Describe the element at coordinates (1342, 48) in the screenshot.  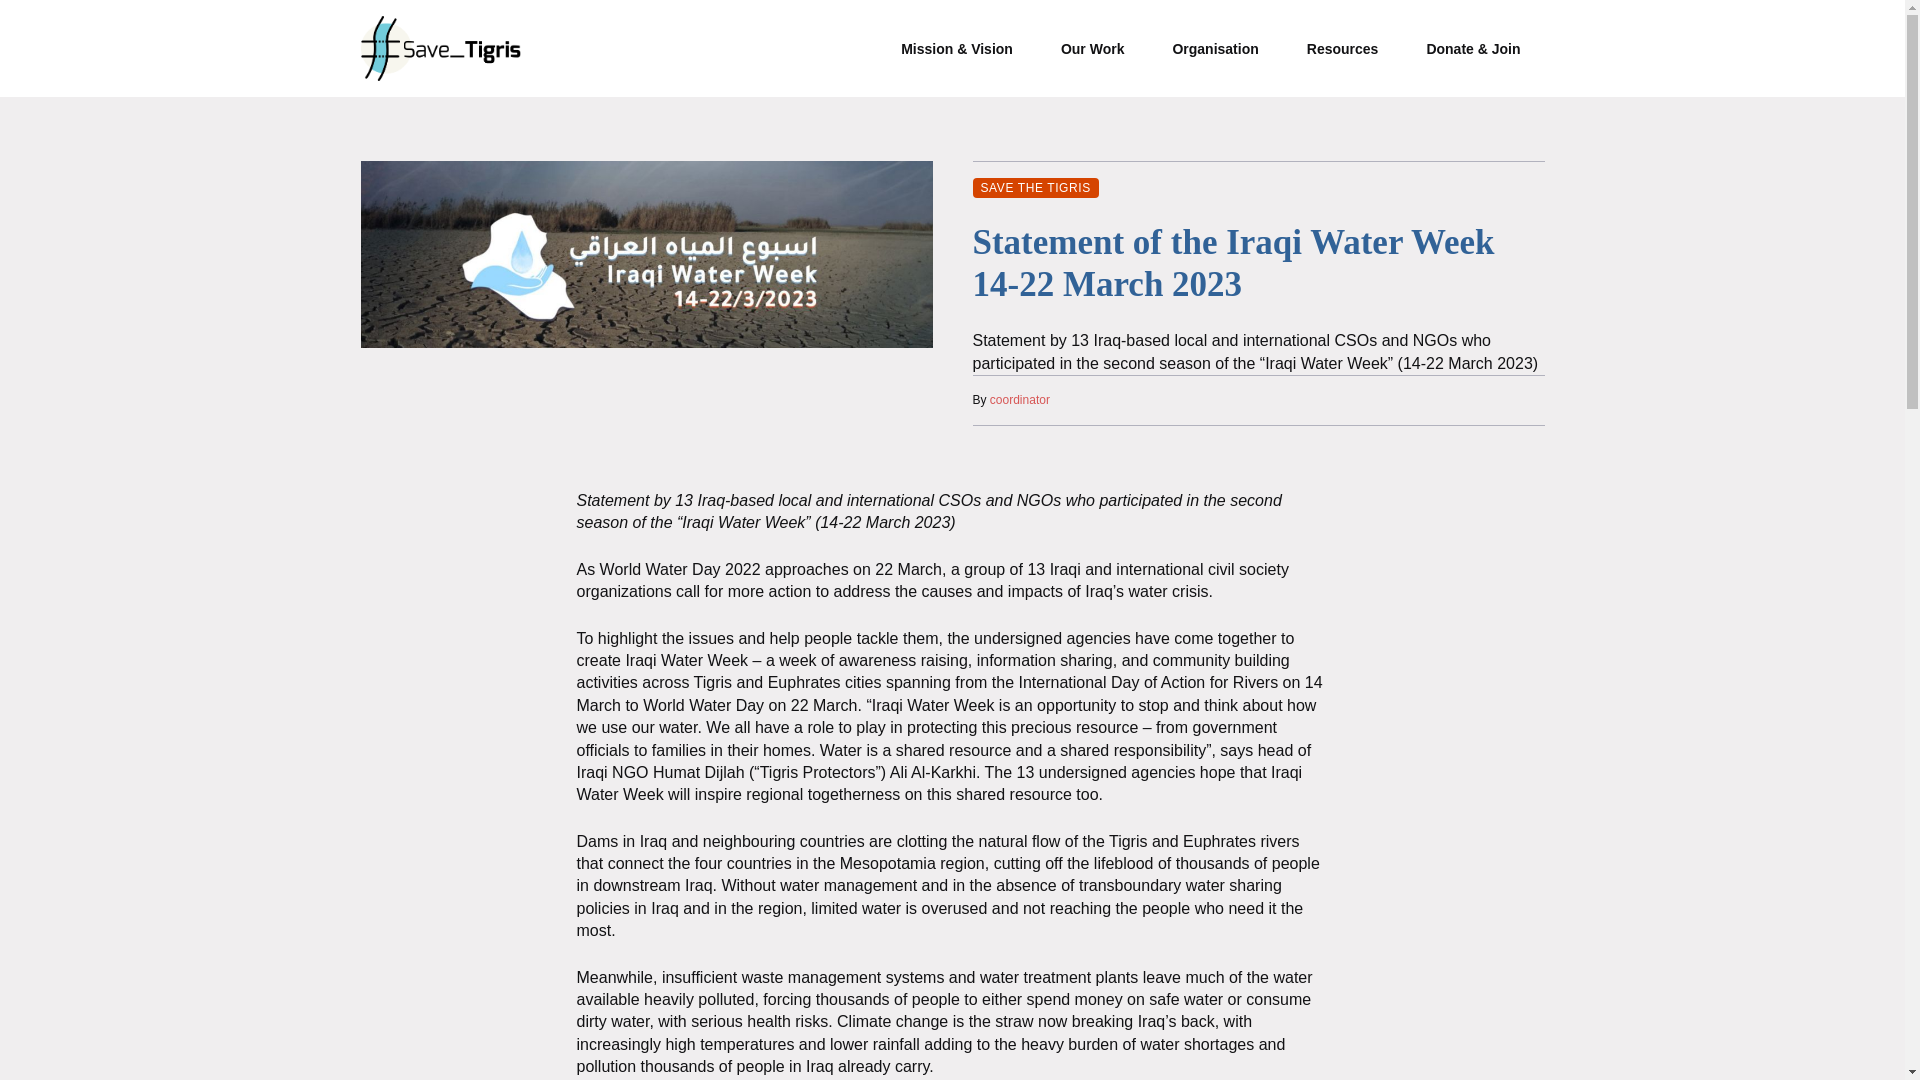
I see `Resources` at that location.